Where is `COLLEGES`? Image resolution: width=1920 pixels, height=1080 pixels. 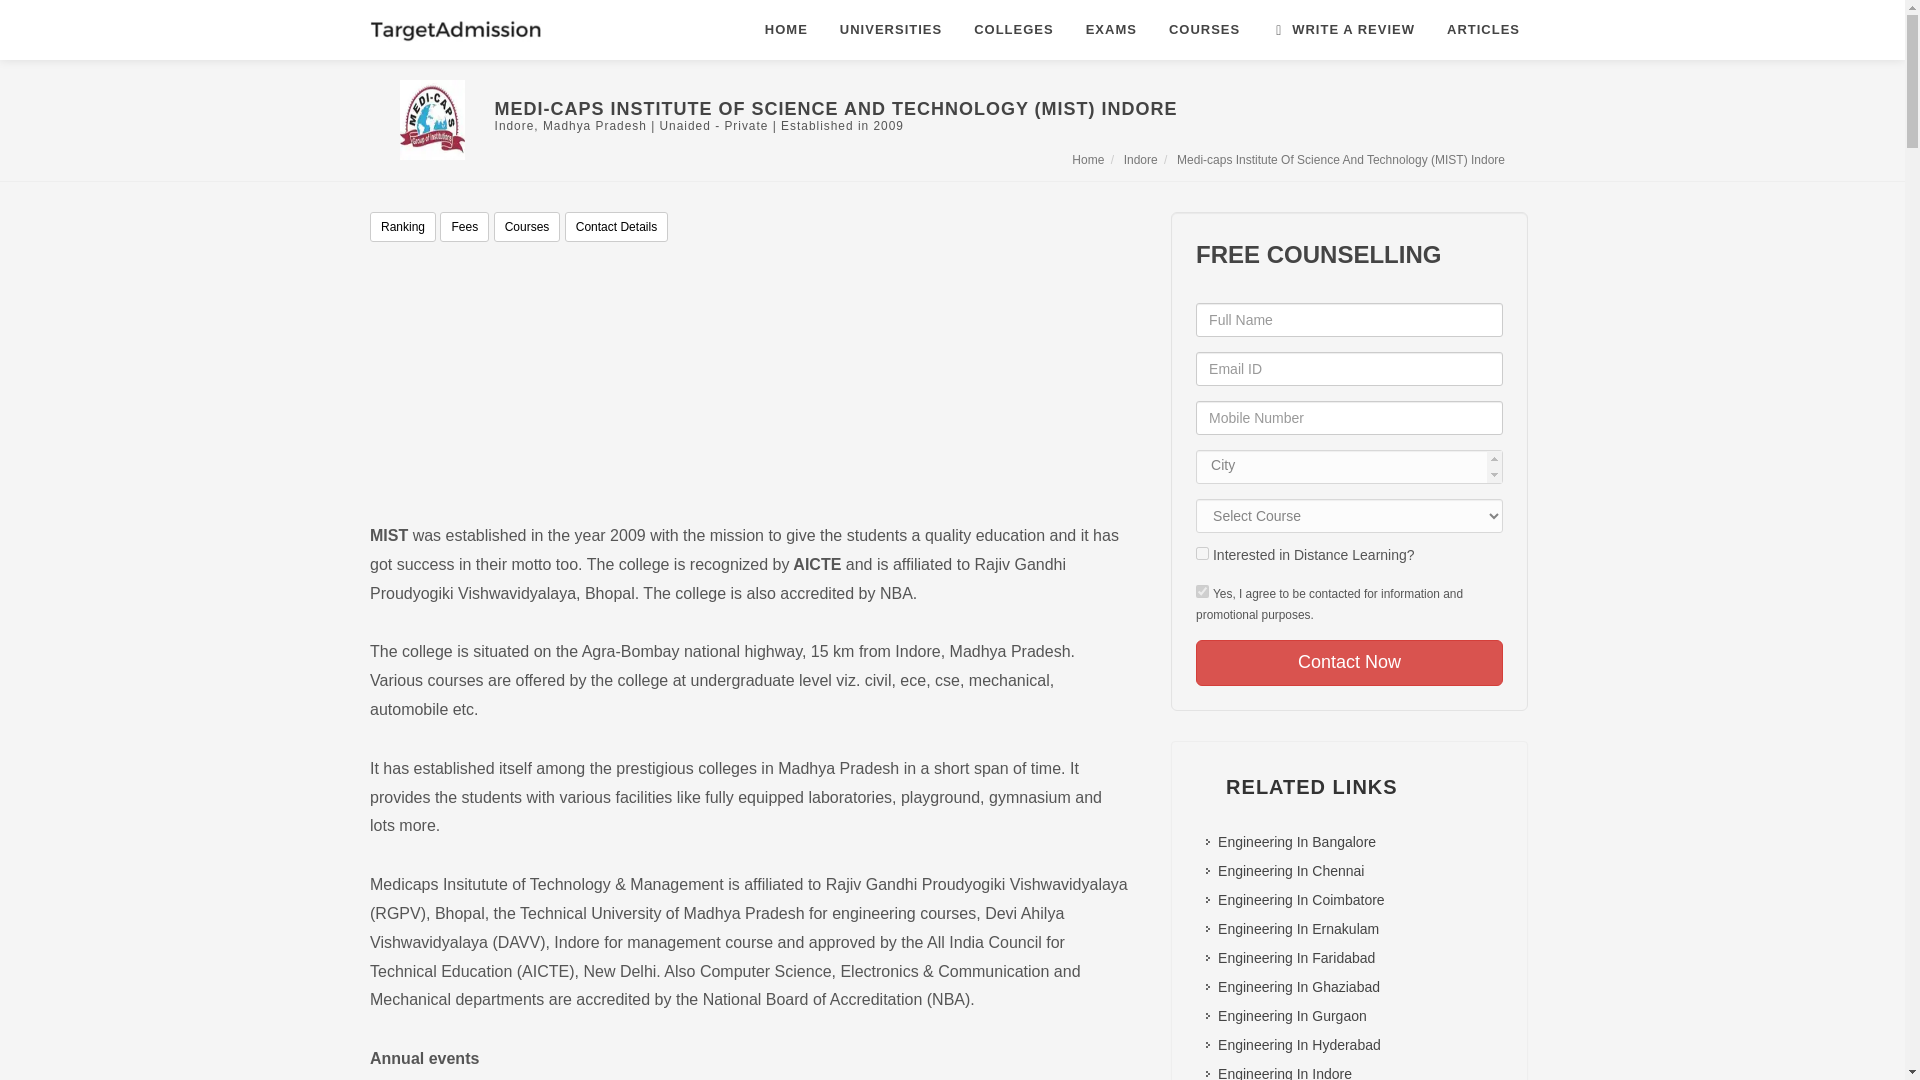 COLLEGES is located at coordinates (1014, 30).